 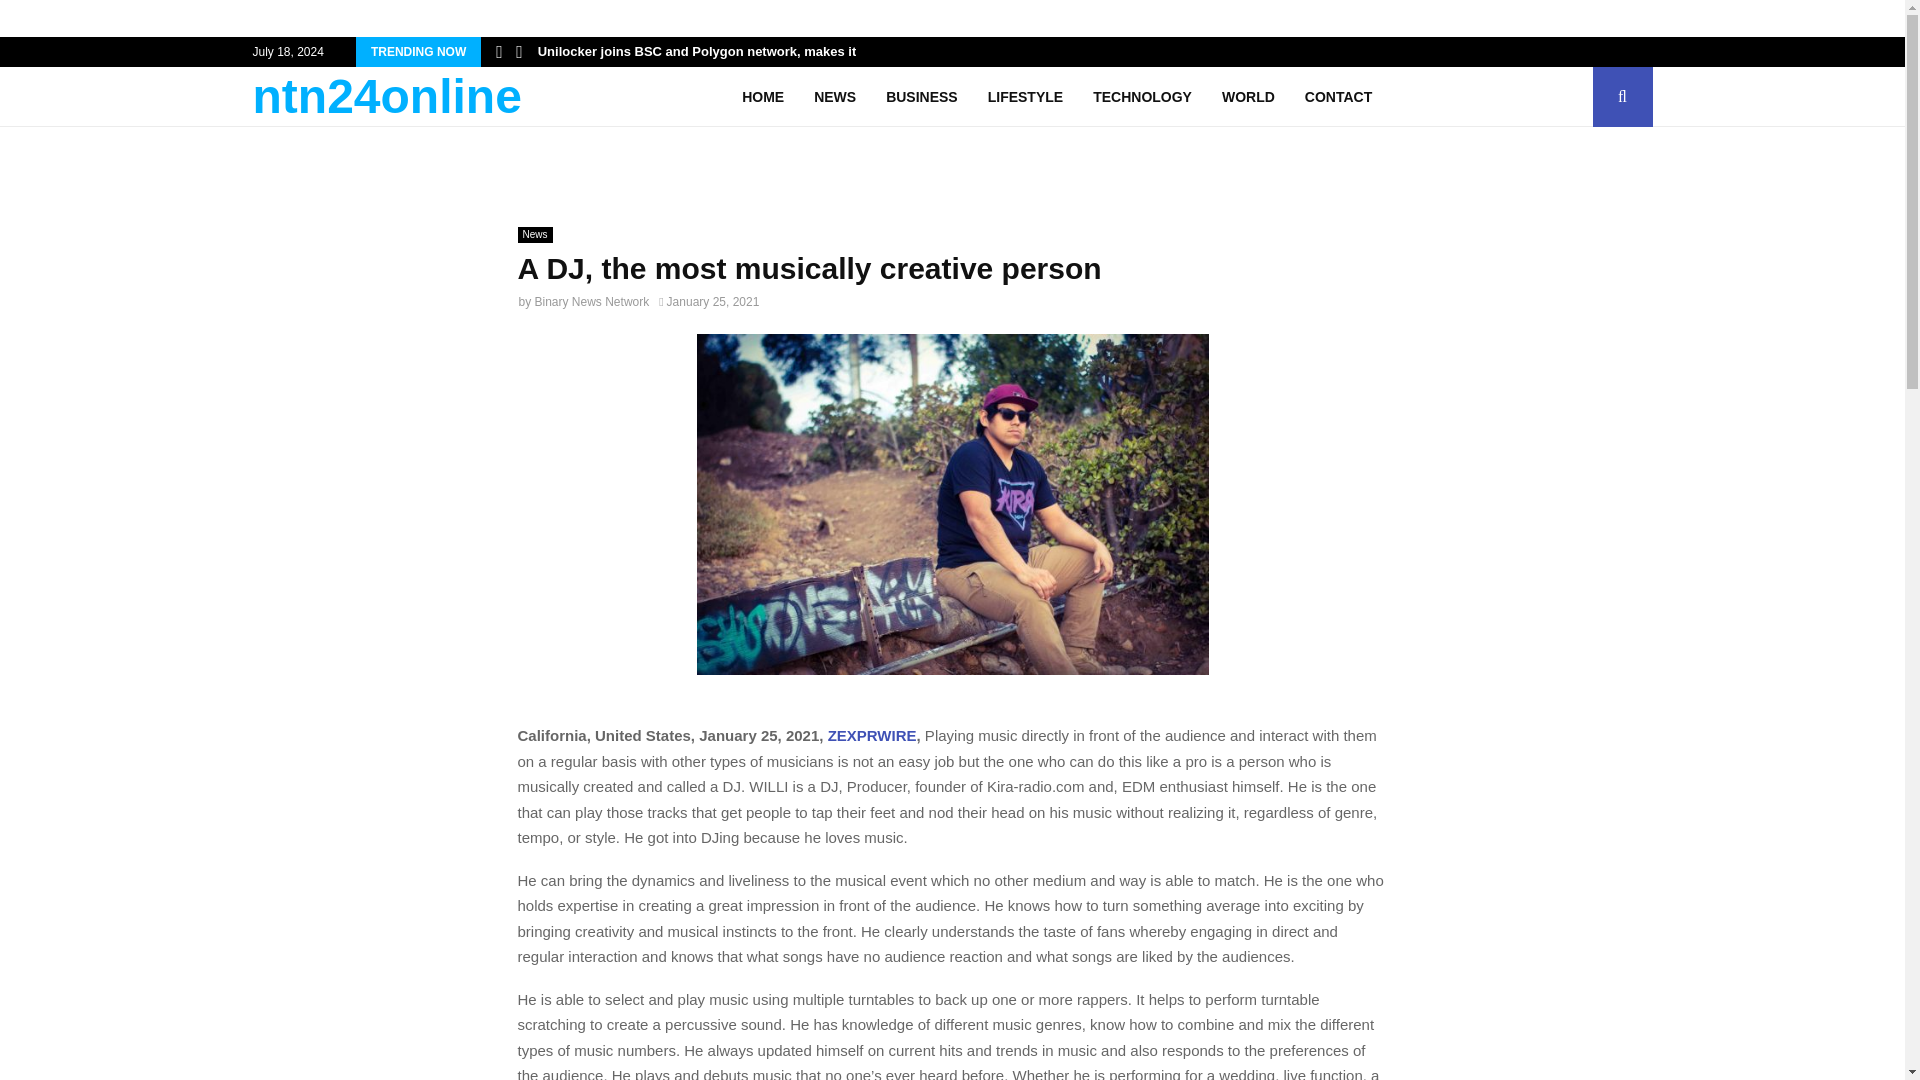 I want to click on ntn24online, so click(x=386, y=96).